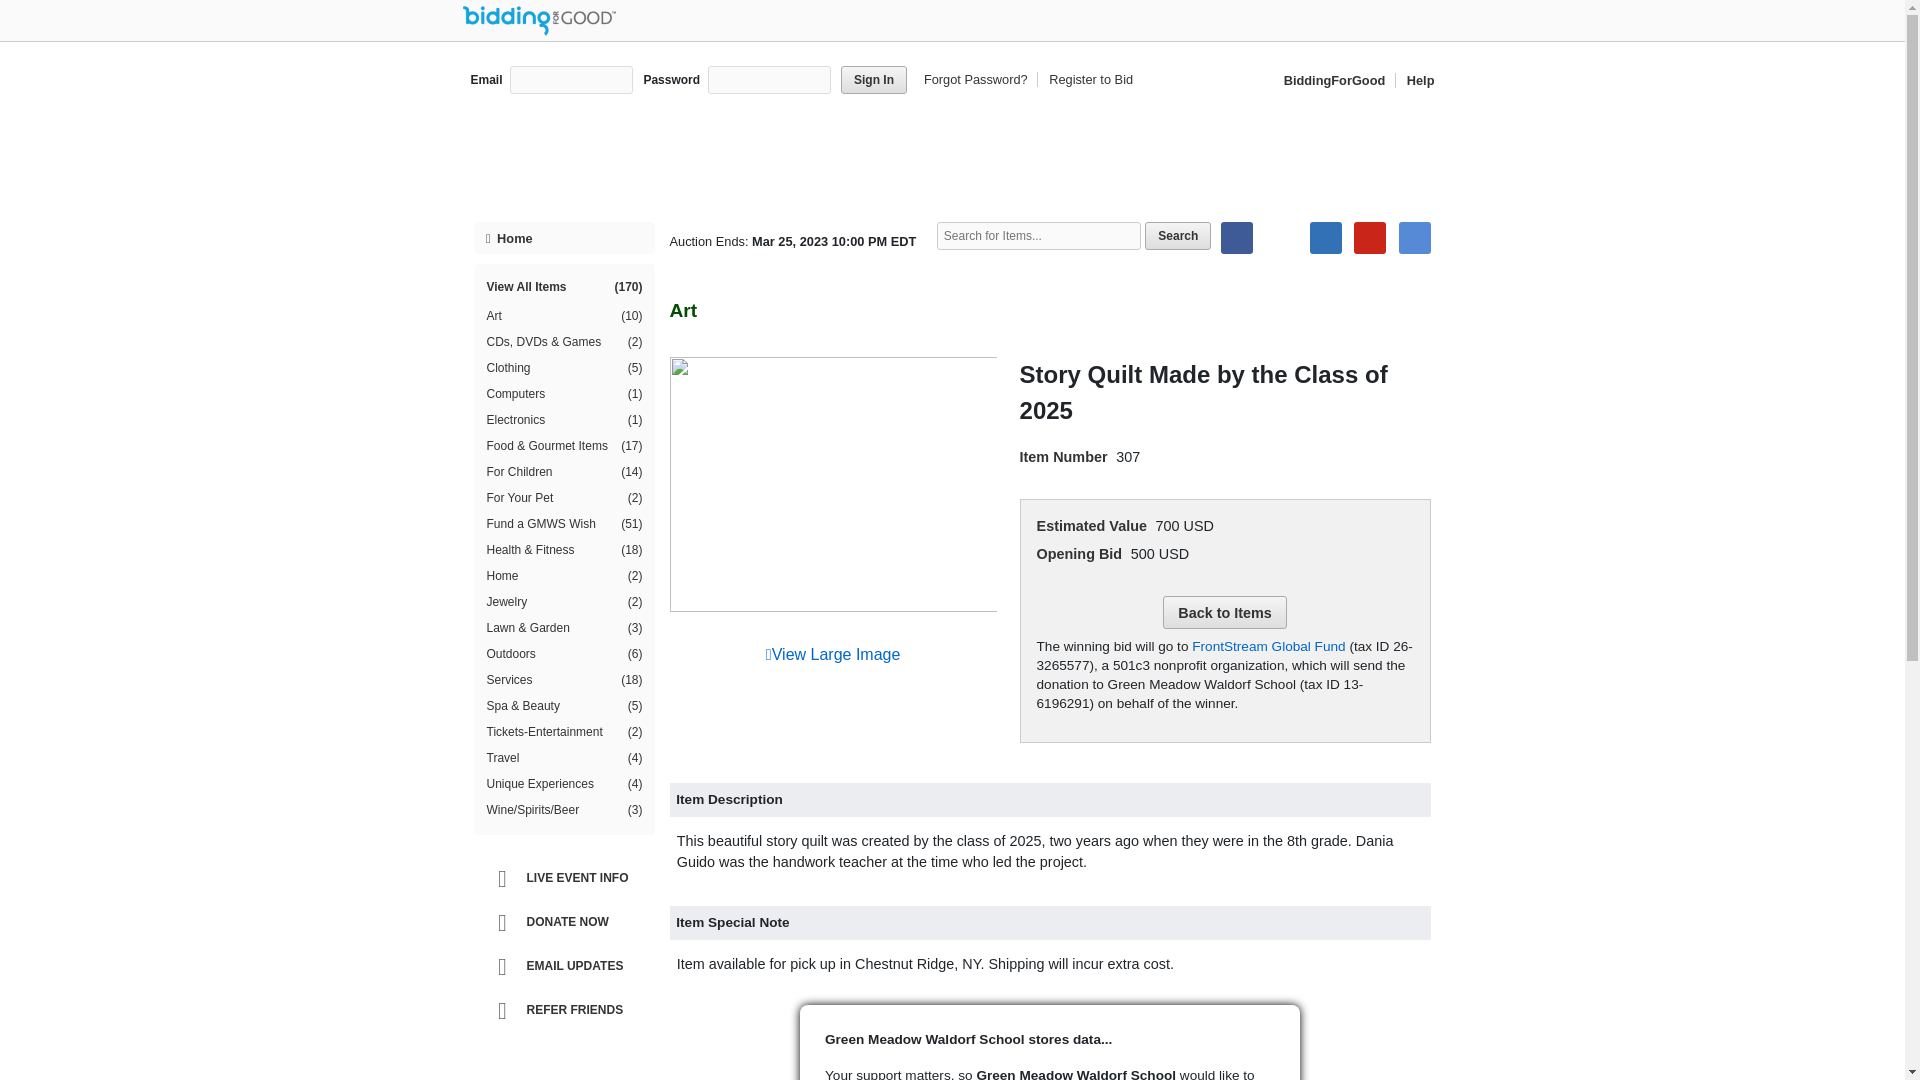 Image resolution: width=1920 pixels, height=1080 pixels. I want to click on LinkedIn, so click(1326, 238).